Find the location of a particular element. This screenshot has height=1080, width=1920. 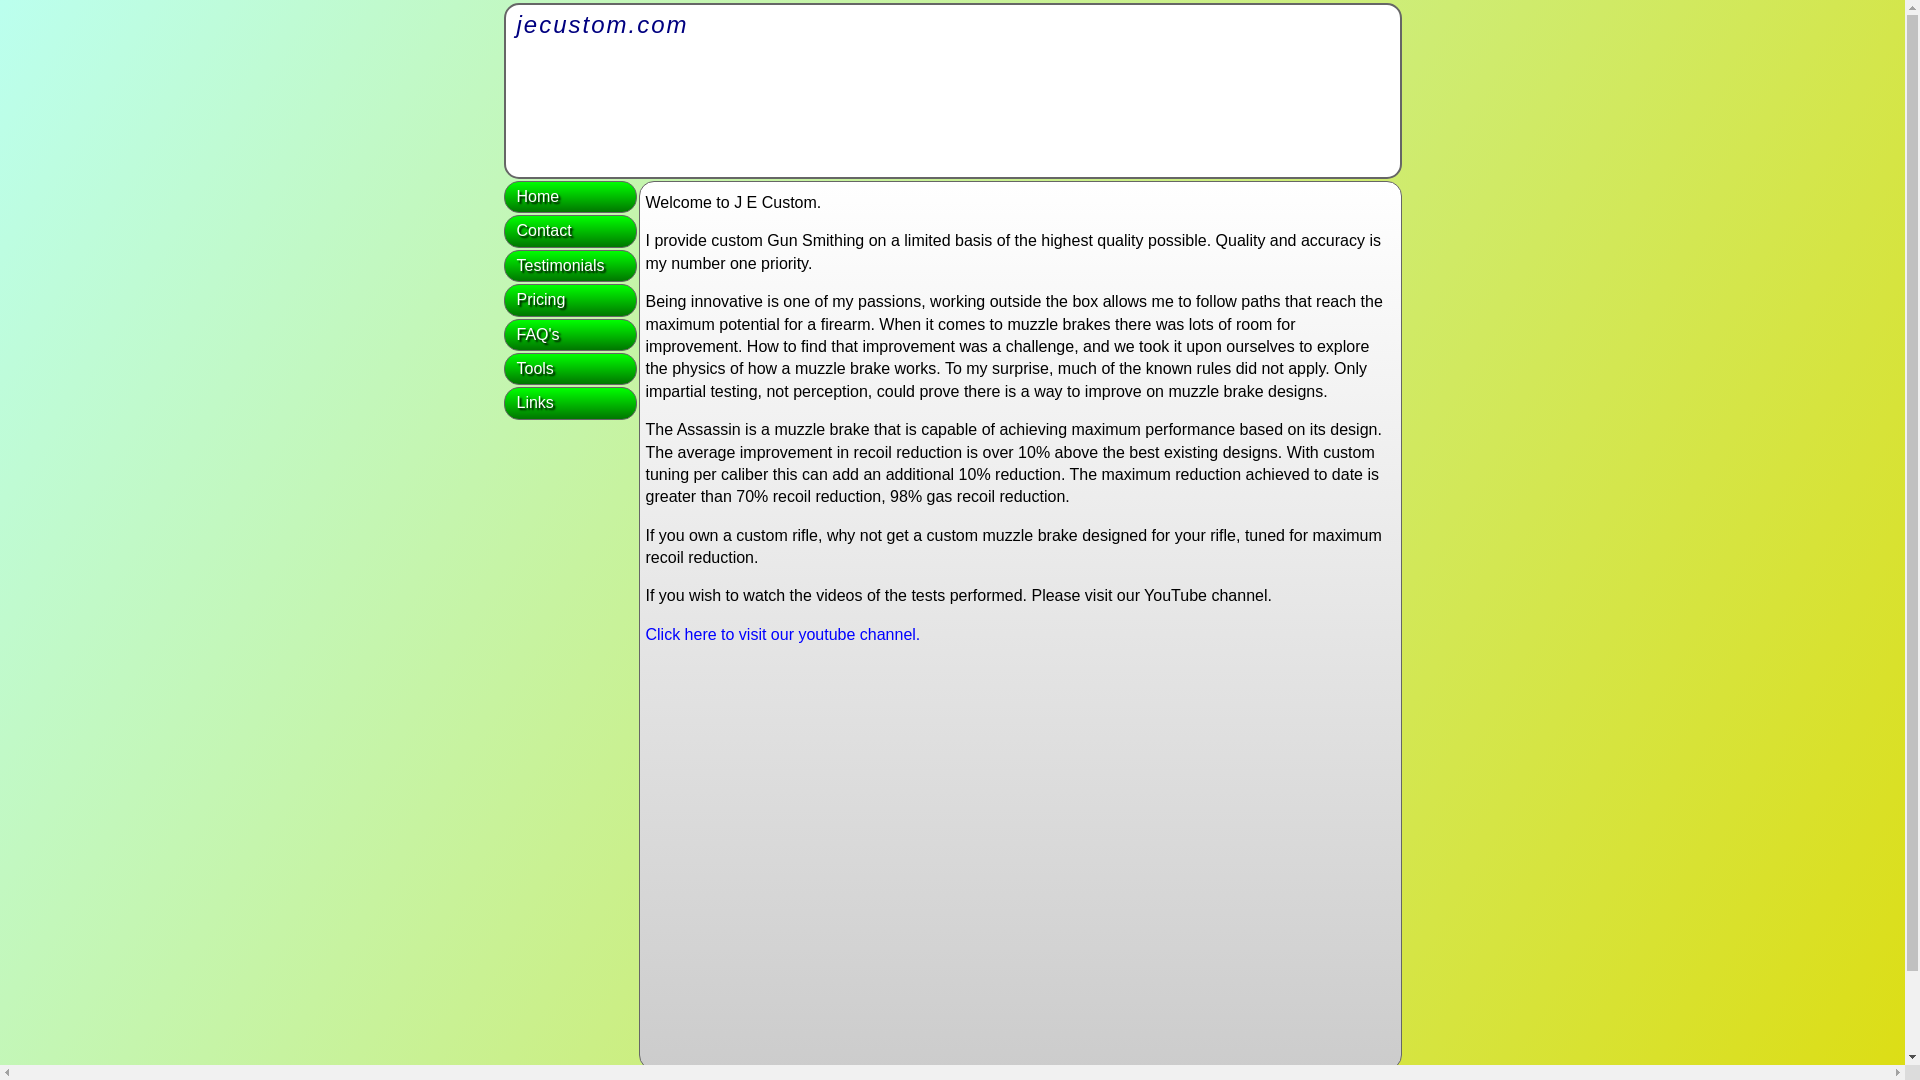

FAQ's is located at coordinates (570, 334).